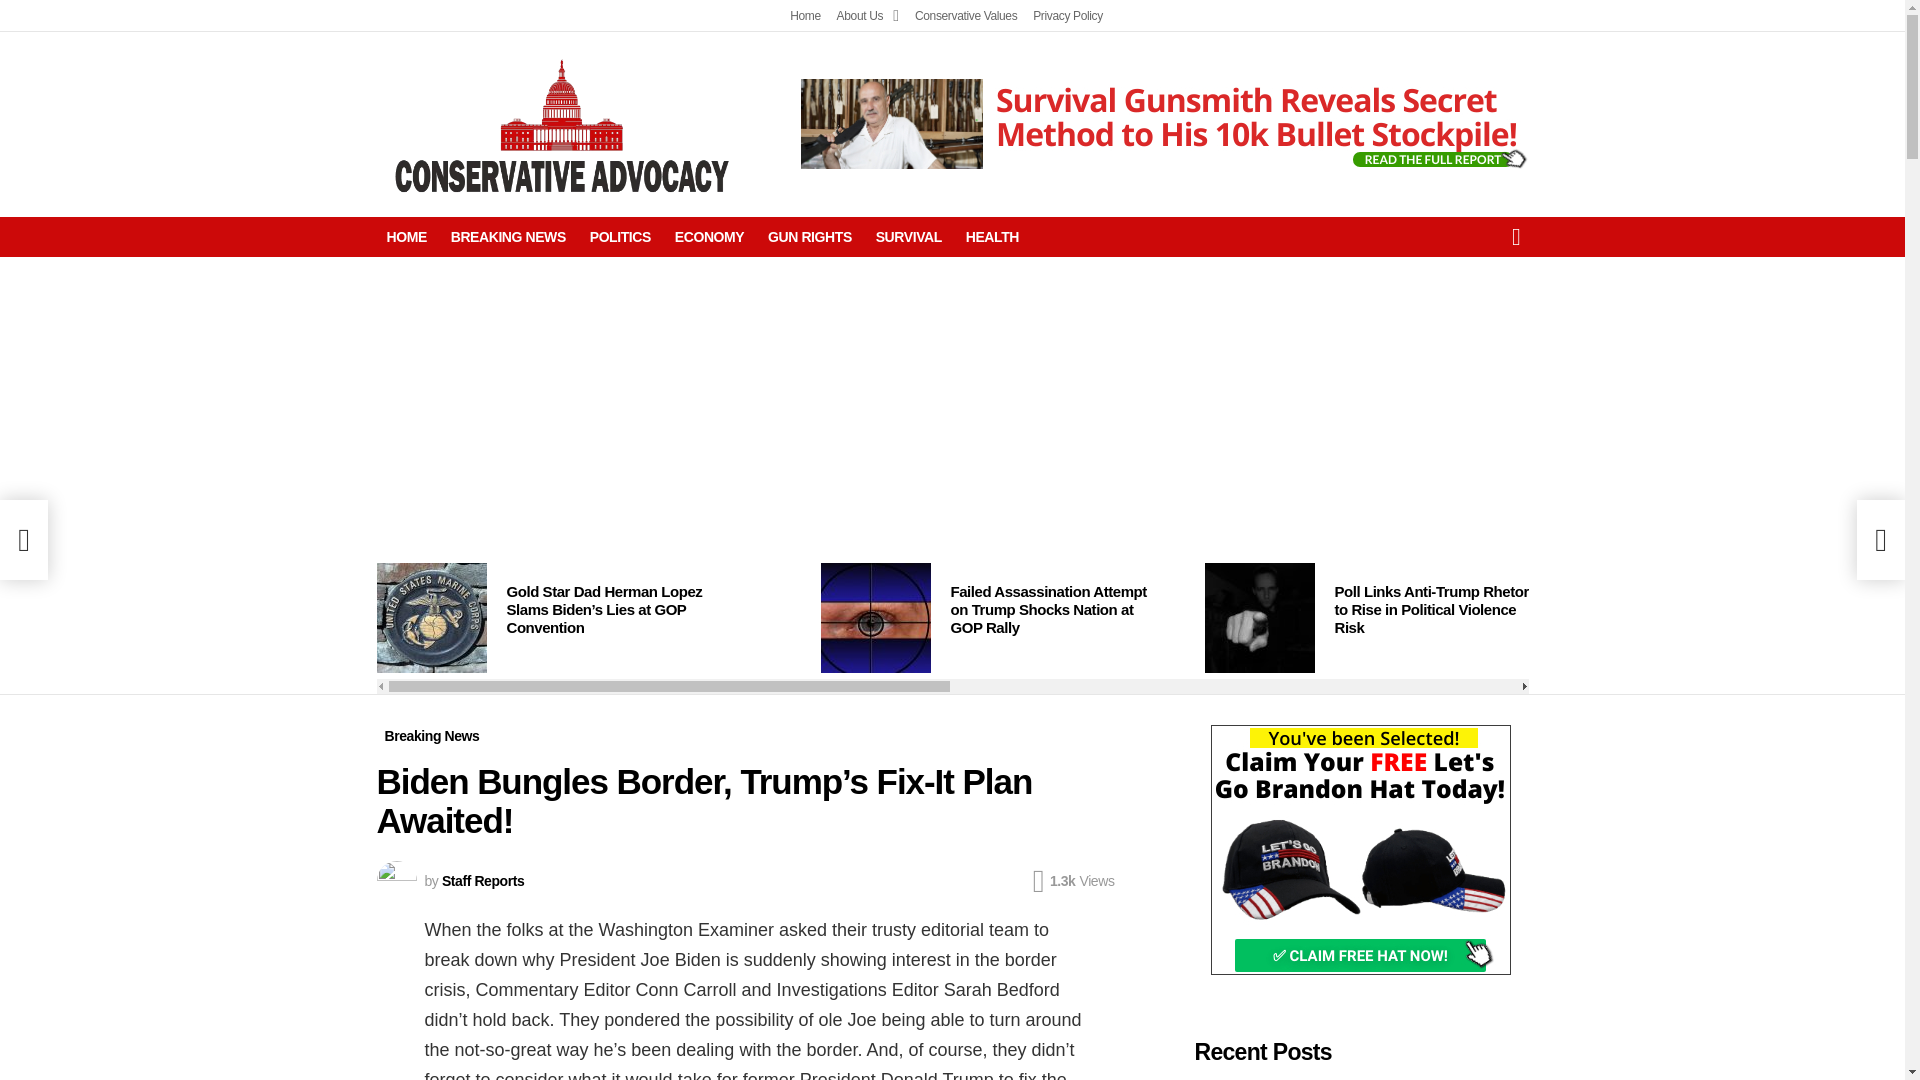 This screenshot has height=1080, width=1920. I want to click on HOME, so click(406, 236).